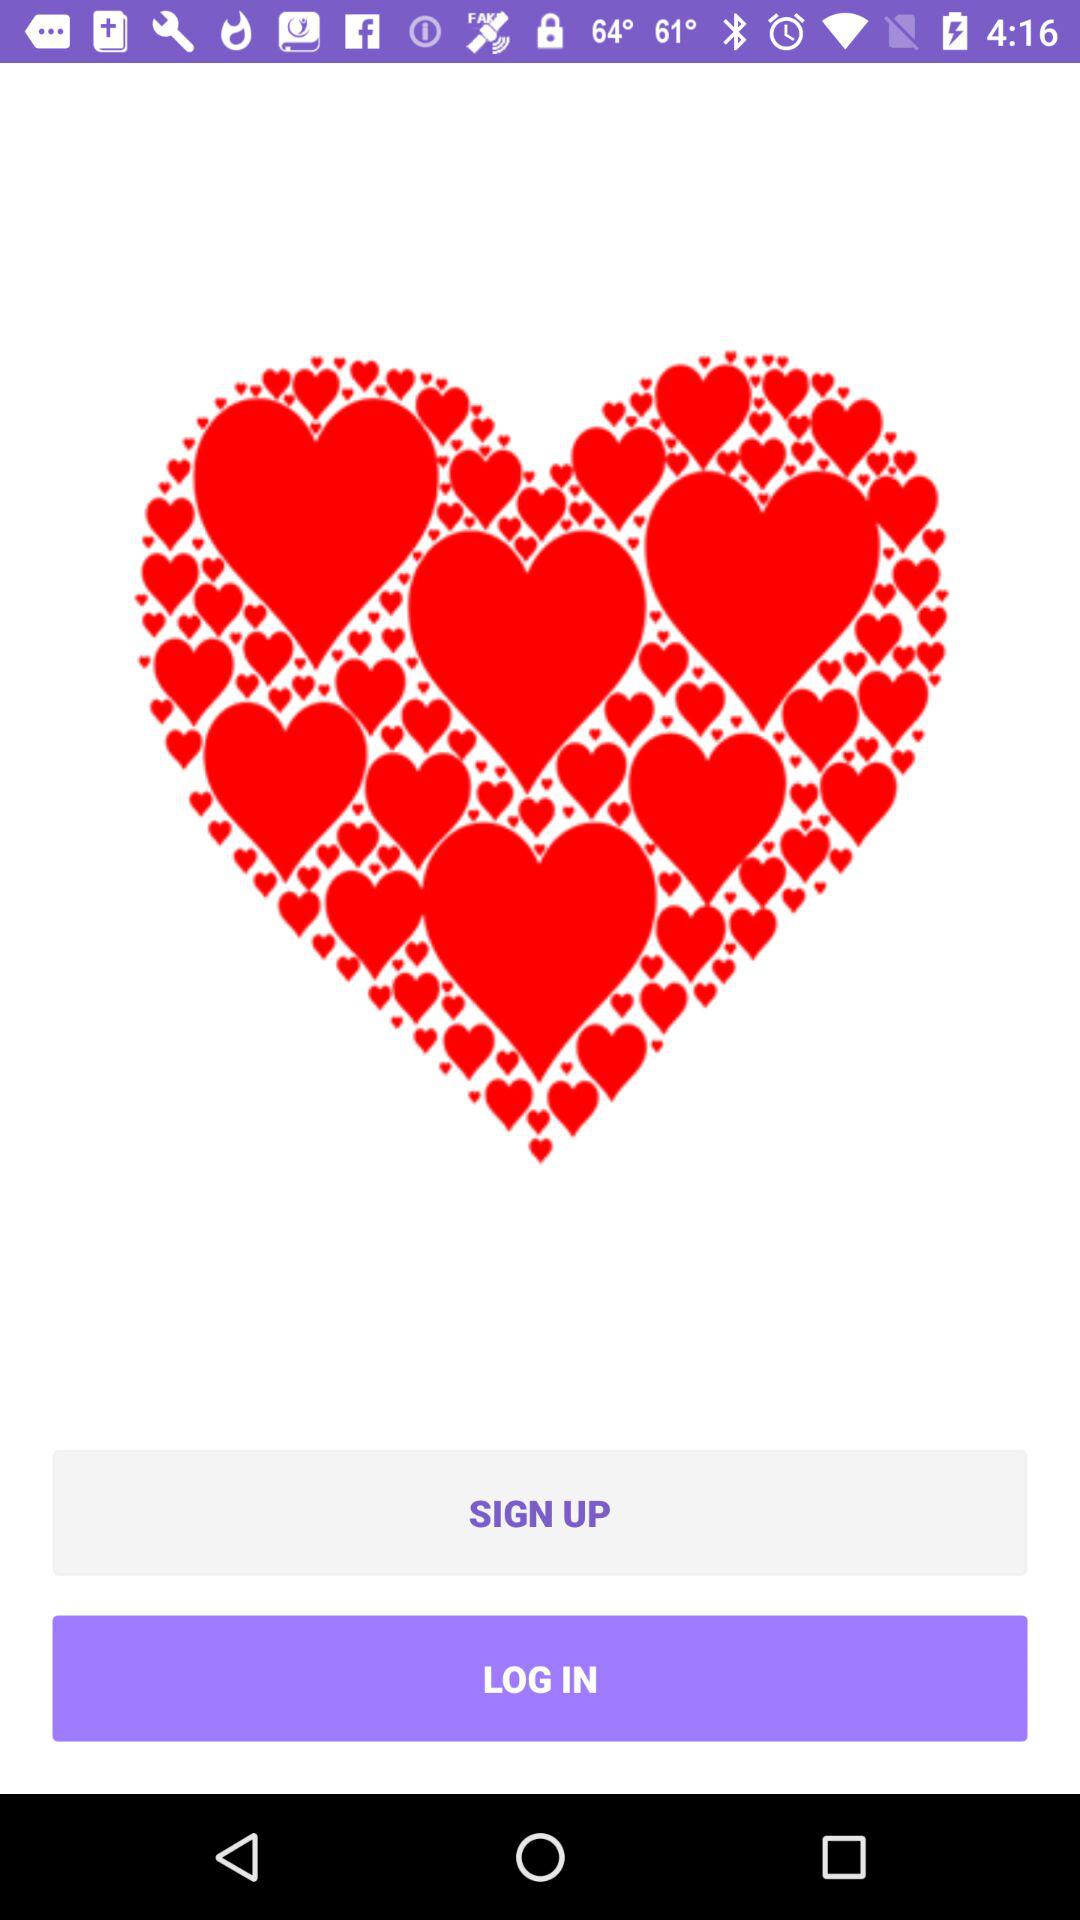  I want to click on launch icon above the log in icon, so click(540, 1512).